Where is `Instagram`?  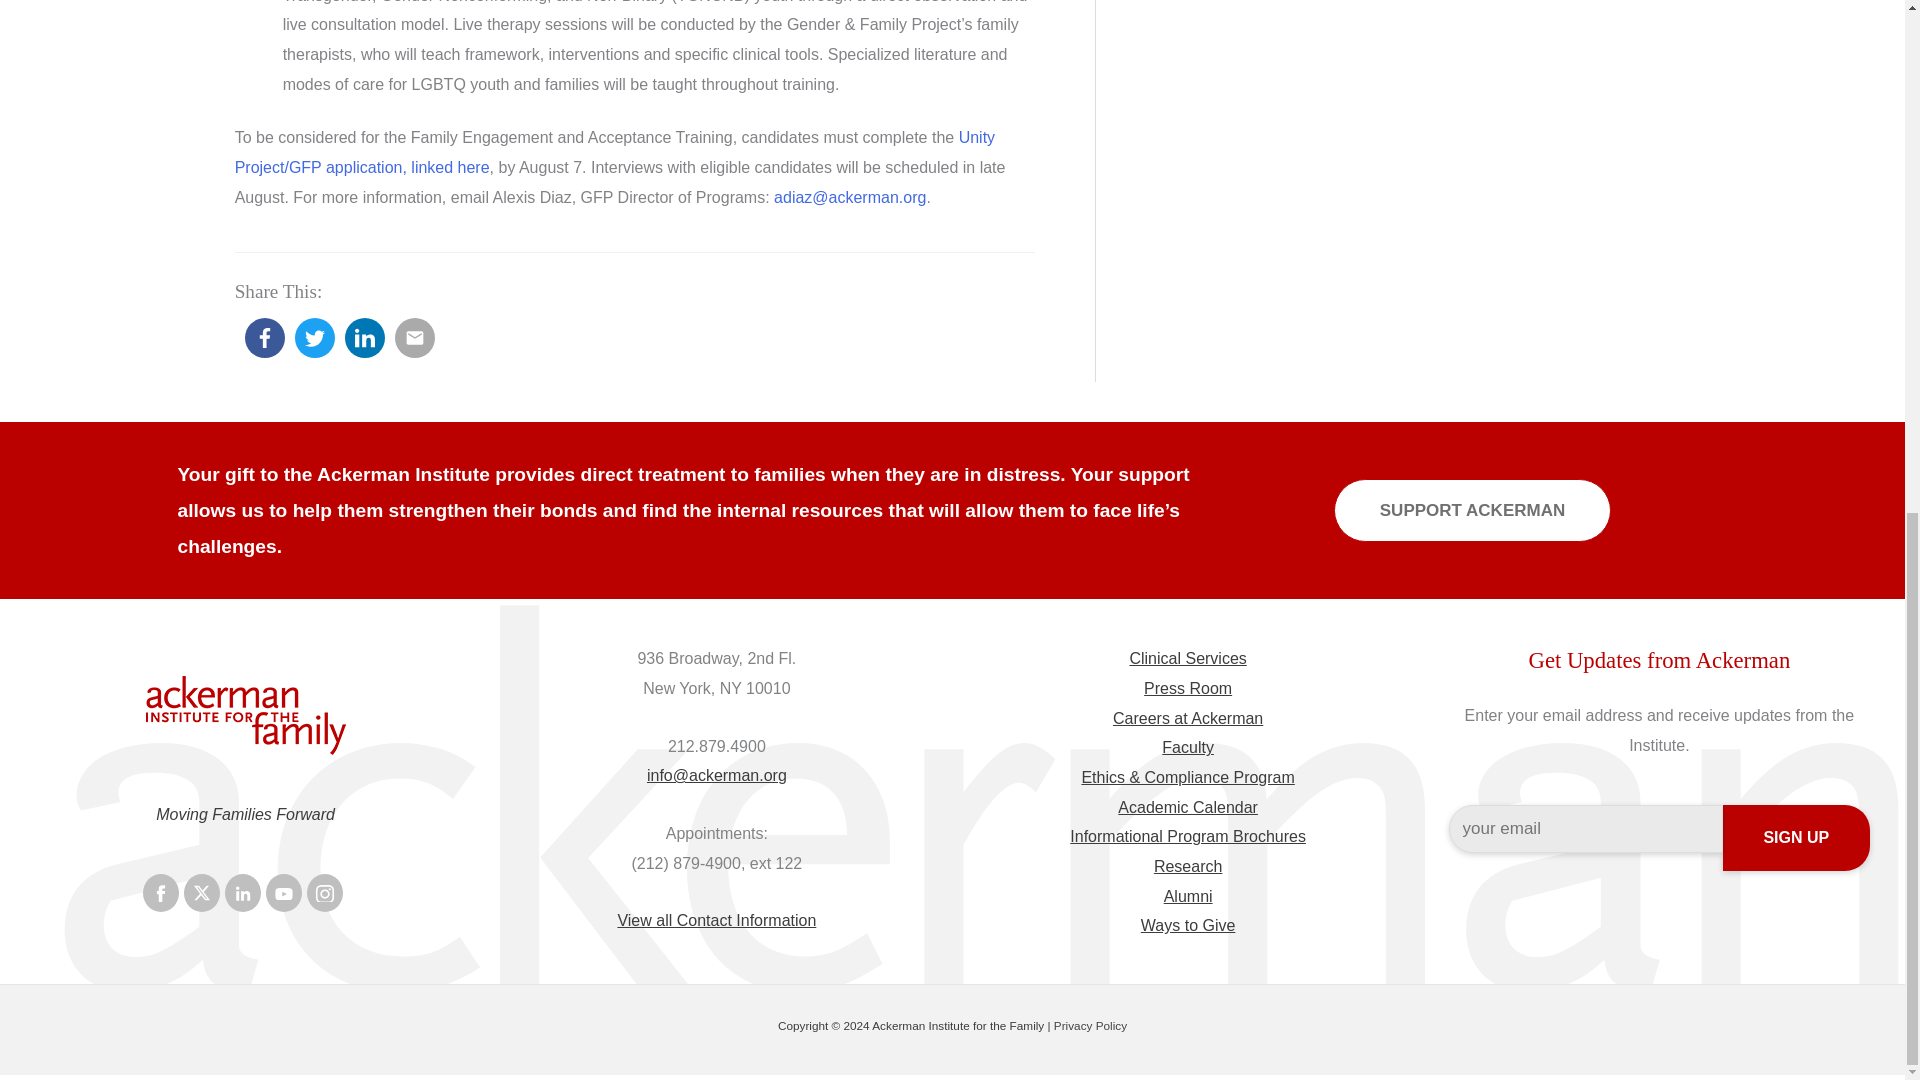
Instagram is located at coordinates (325, 892).